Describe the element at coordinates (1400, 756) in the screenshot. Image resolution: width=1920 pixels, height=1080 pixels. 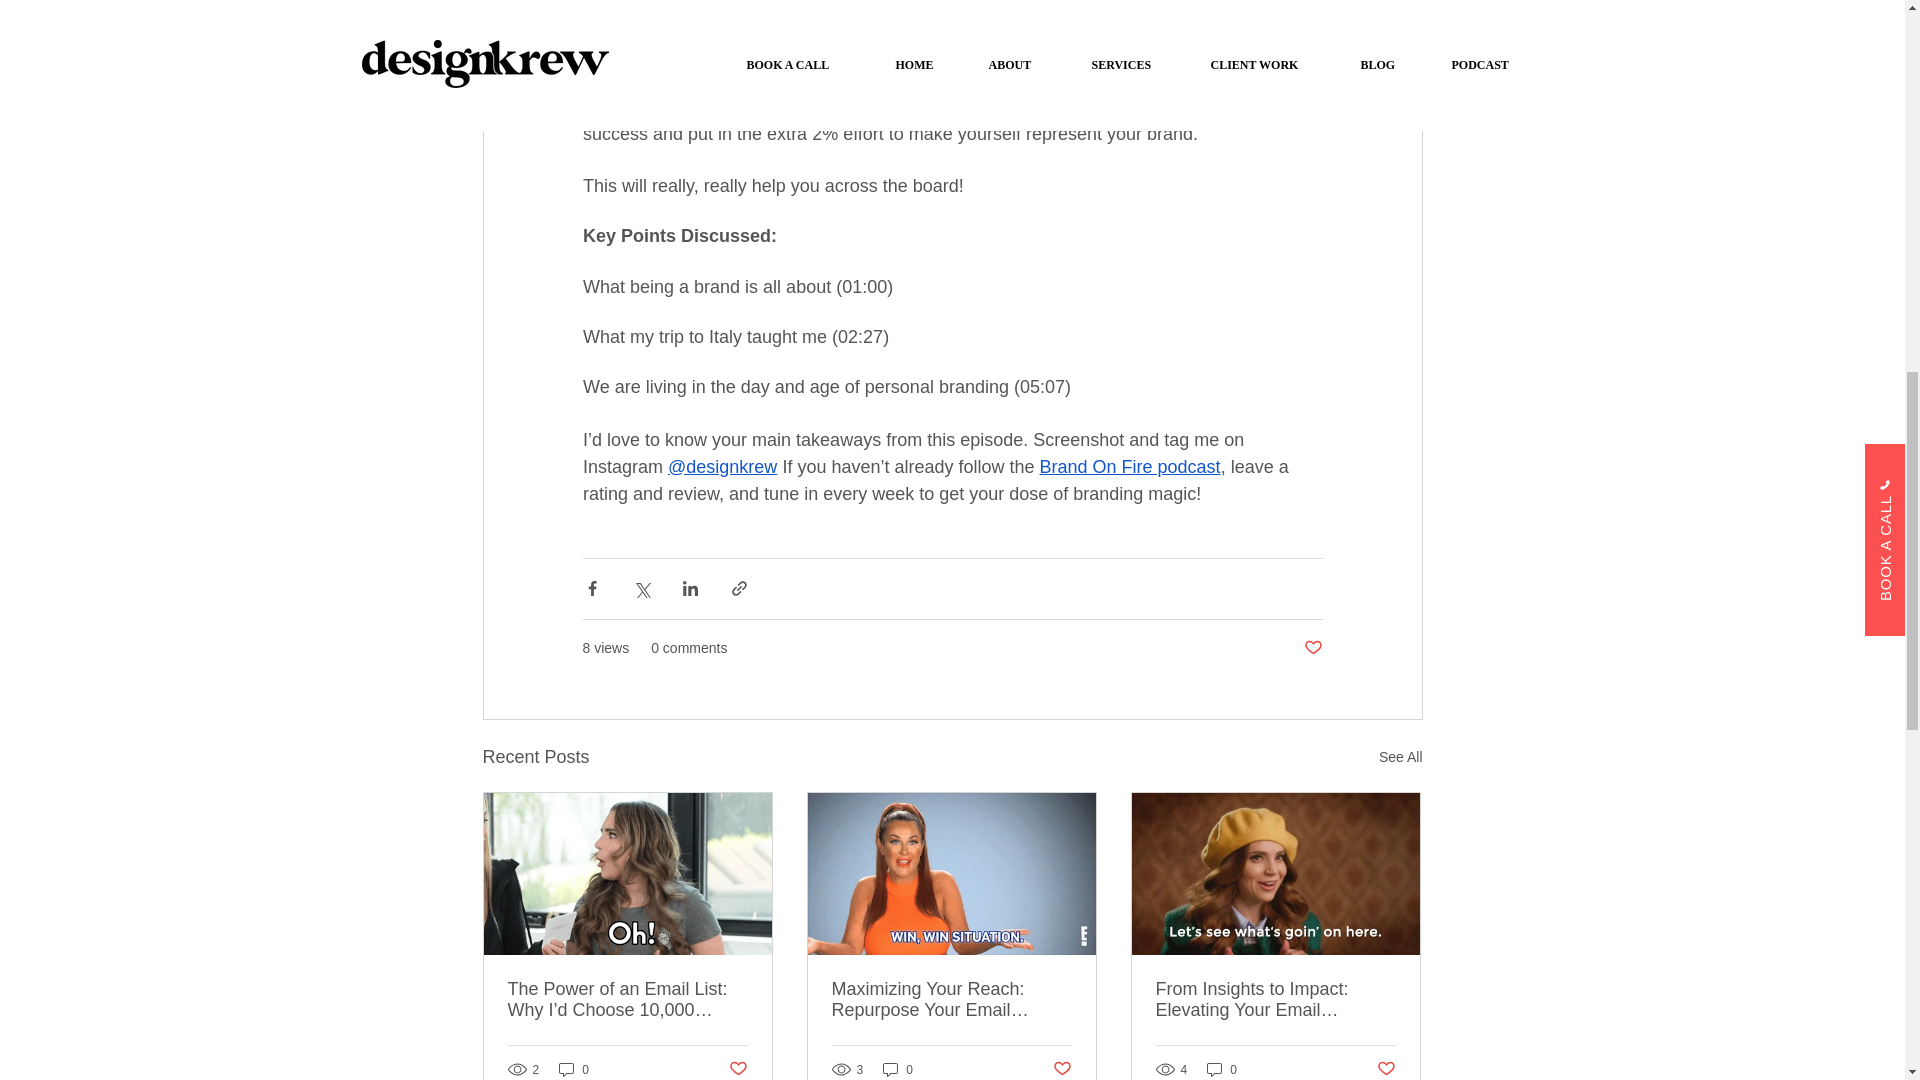
I see `See All` at that location.